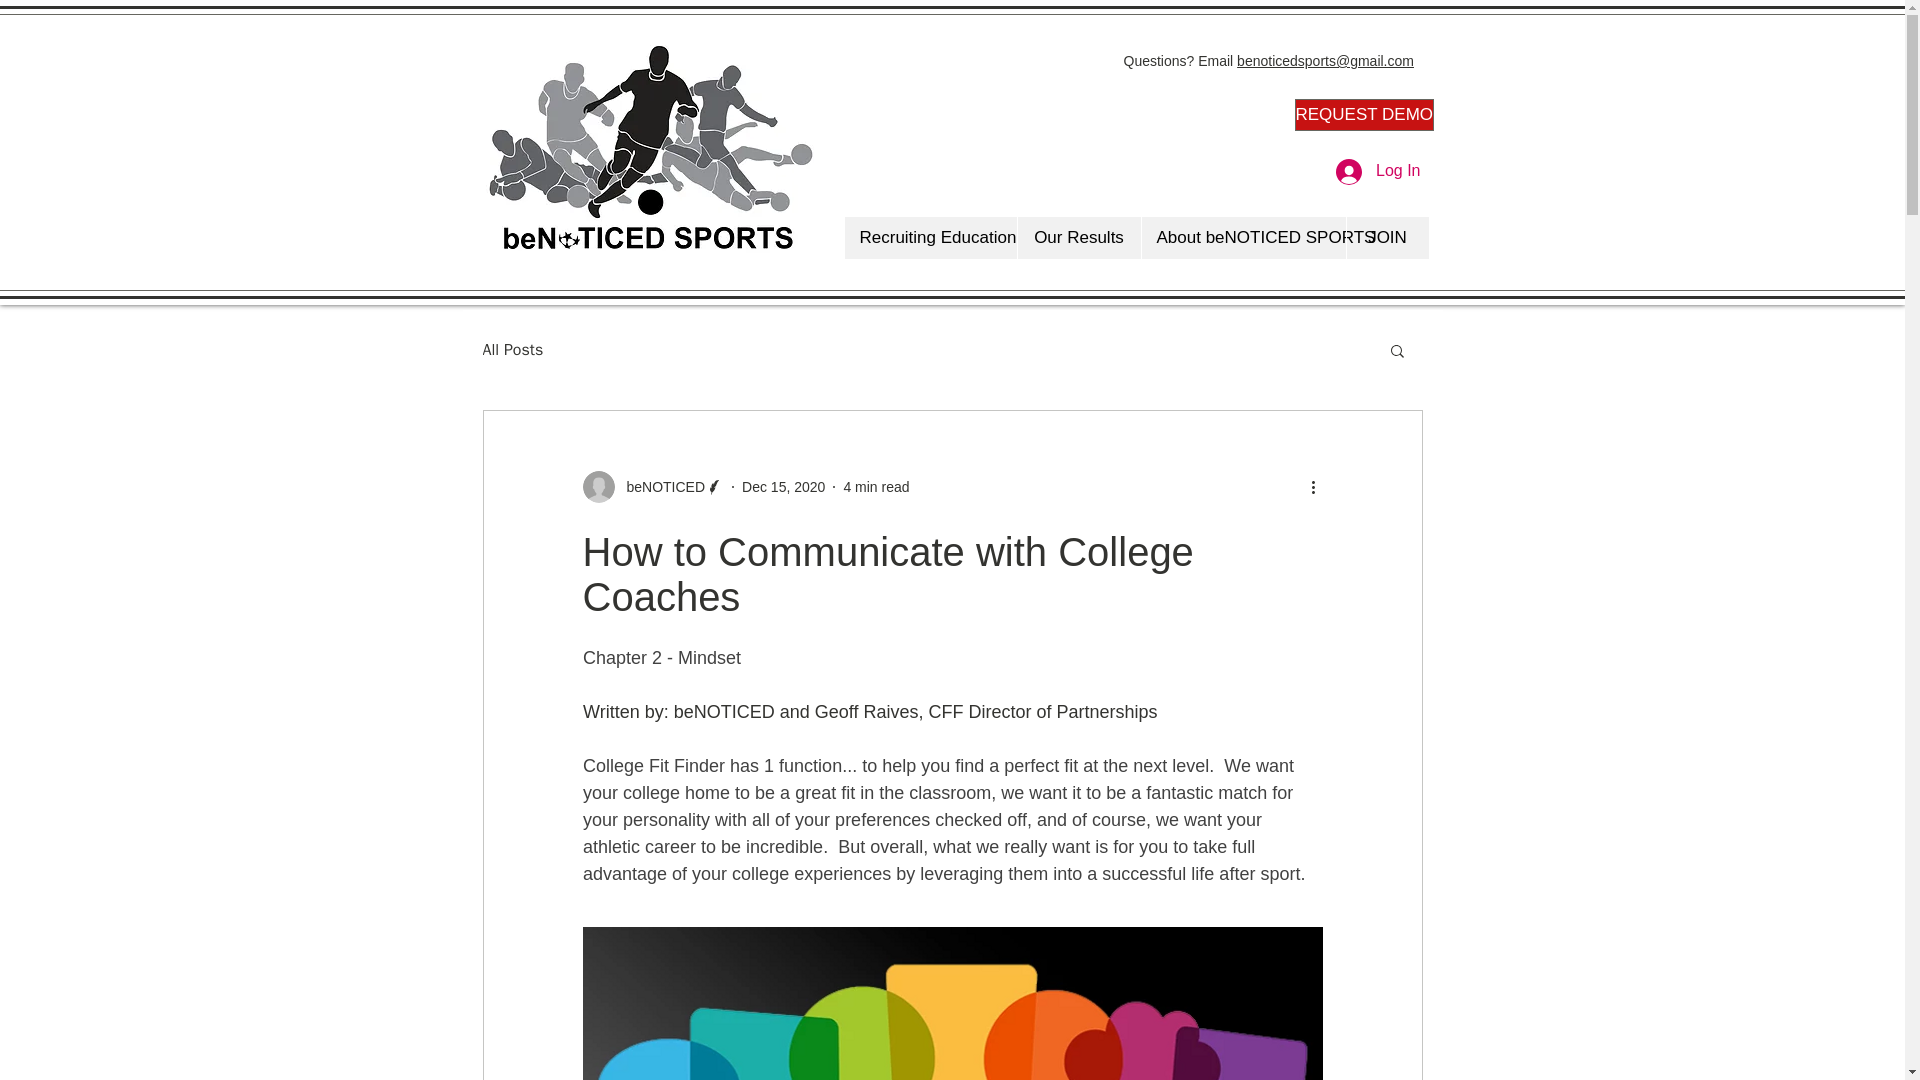  Describe the element at coordinates (512, 350) in the screenshot. I see `All Posts` at that location.